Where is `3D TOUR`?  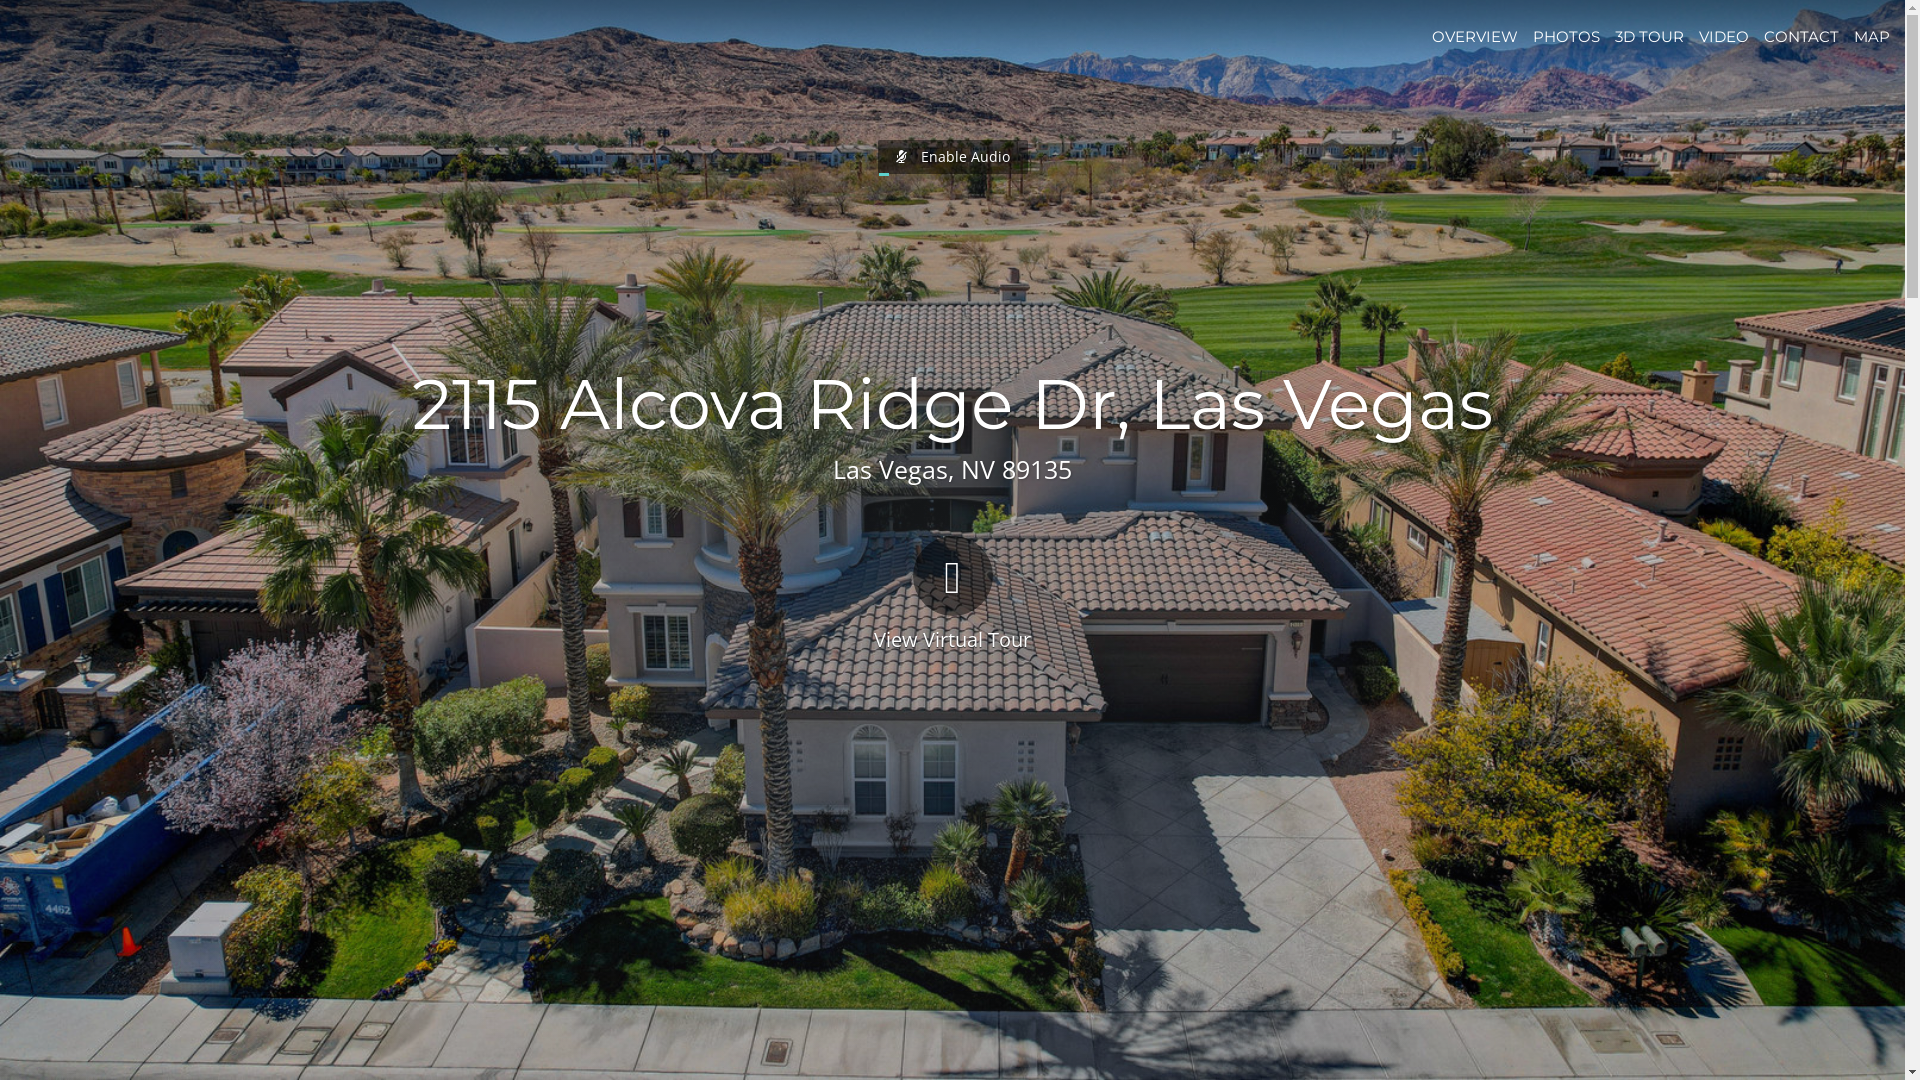 3D TOUR is located at coordinates (1650, 36).